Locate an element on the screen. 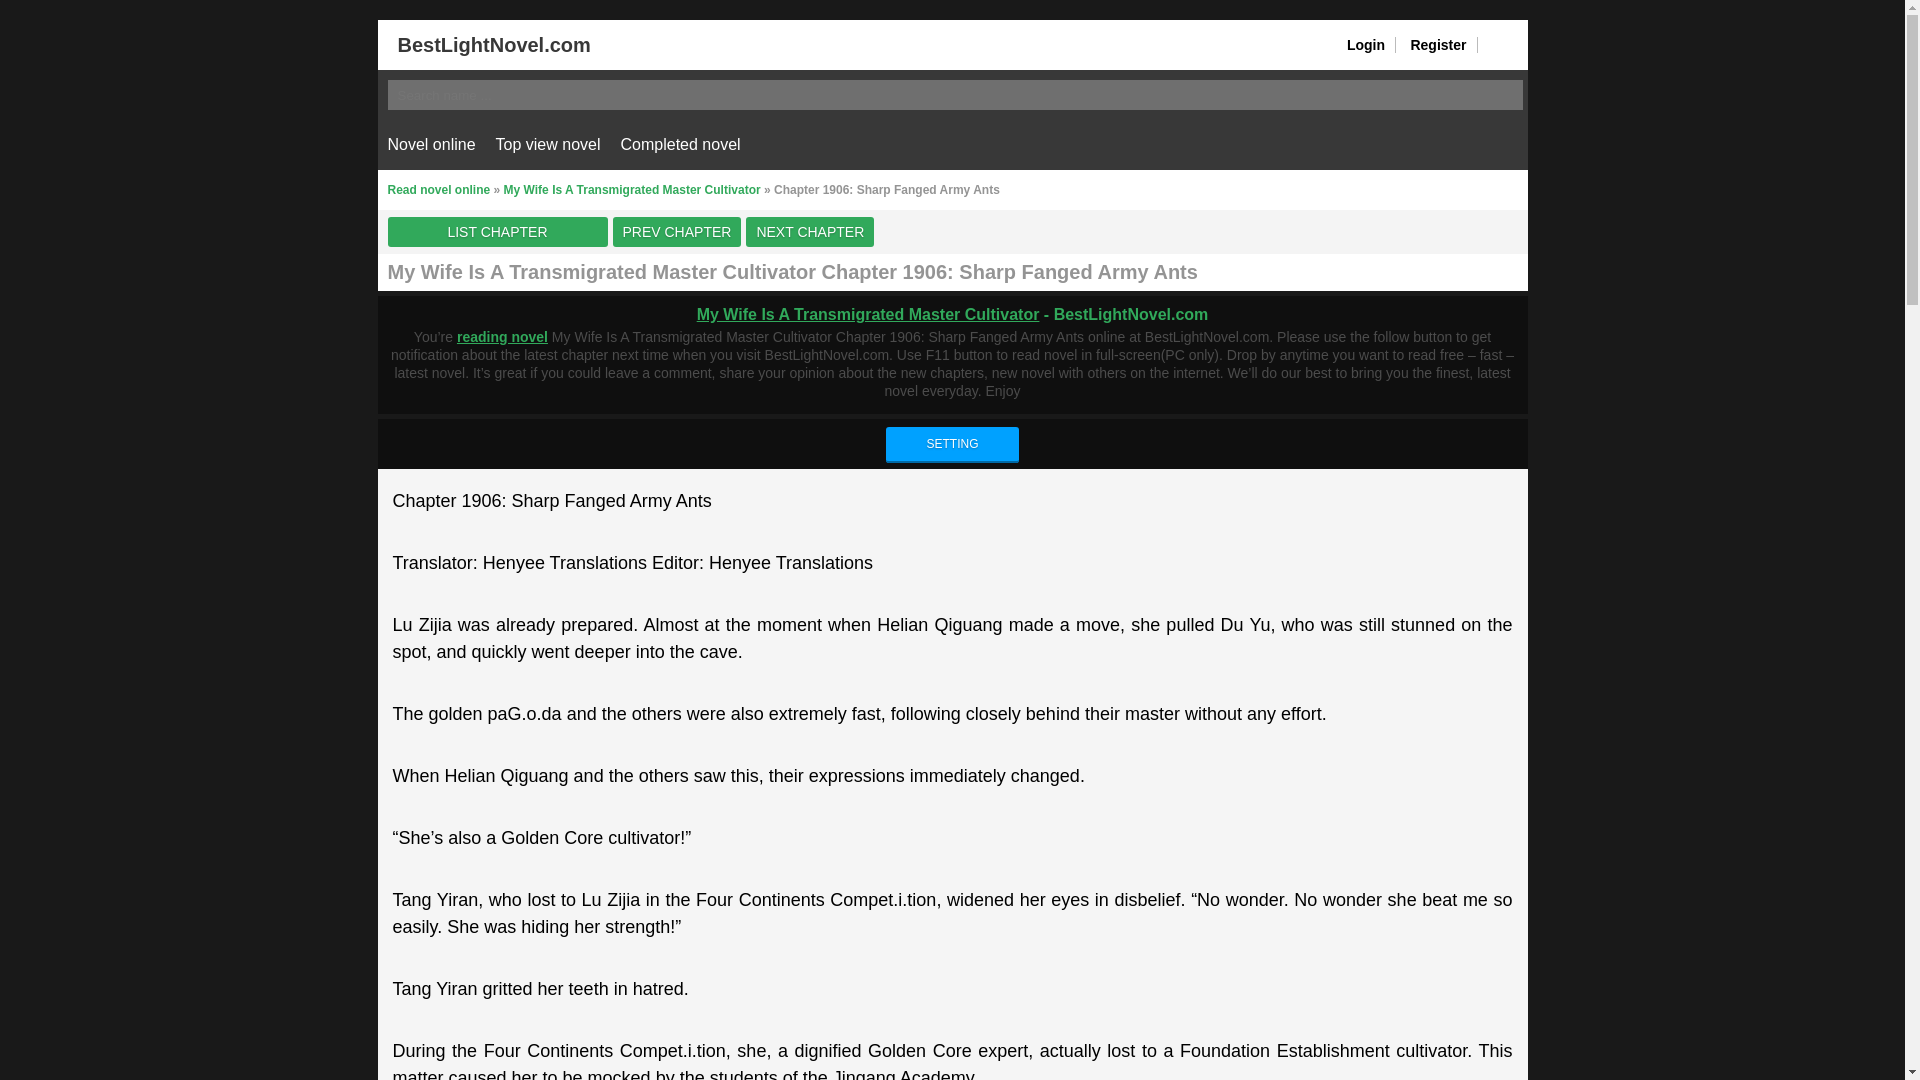 This screenshot has width=1920, height=1080. PREV CHAPTER is located at coordinates (676, 232).